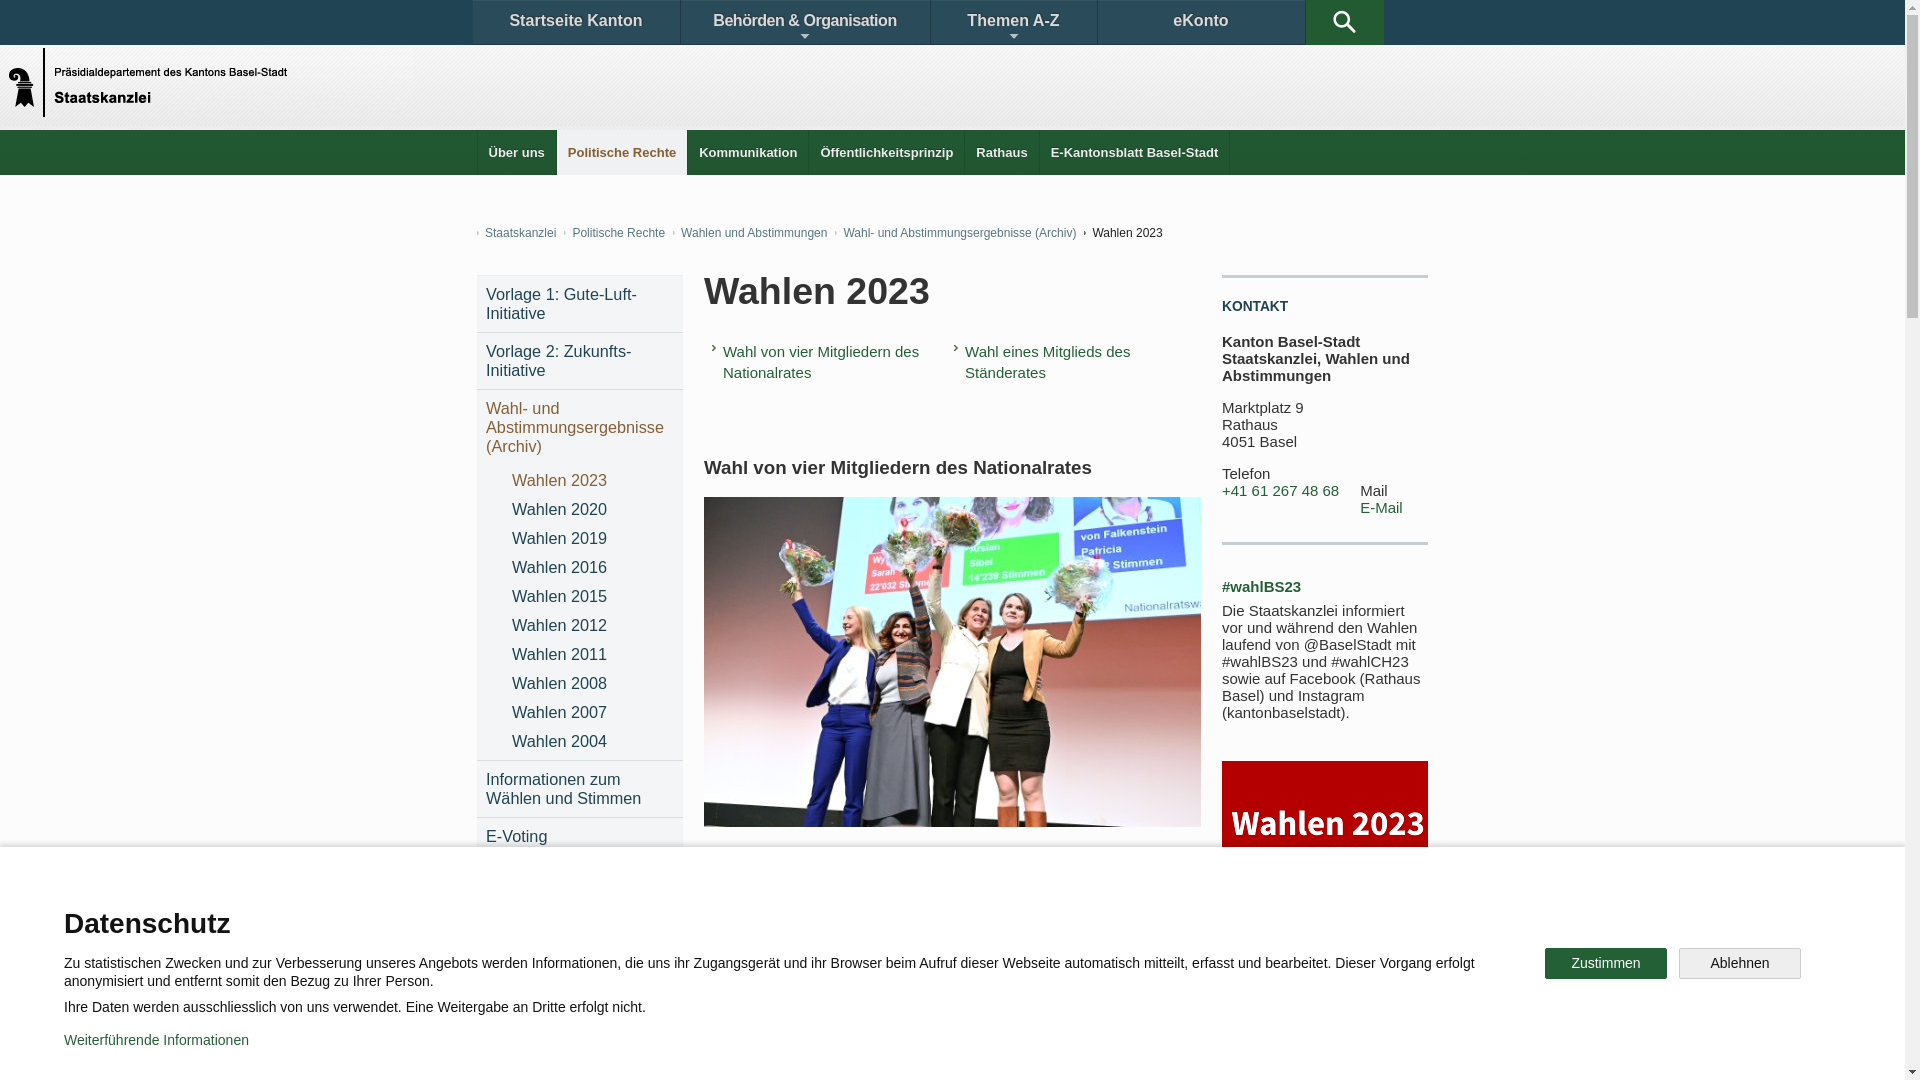  What do you see at coordinates (592, 684) in the screenshot?
I see `Wahlen 2008` at bounding box center [592, 684].